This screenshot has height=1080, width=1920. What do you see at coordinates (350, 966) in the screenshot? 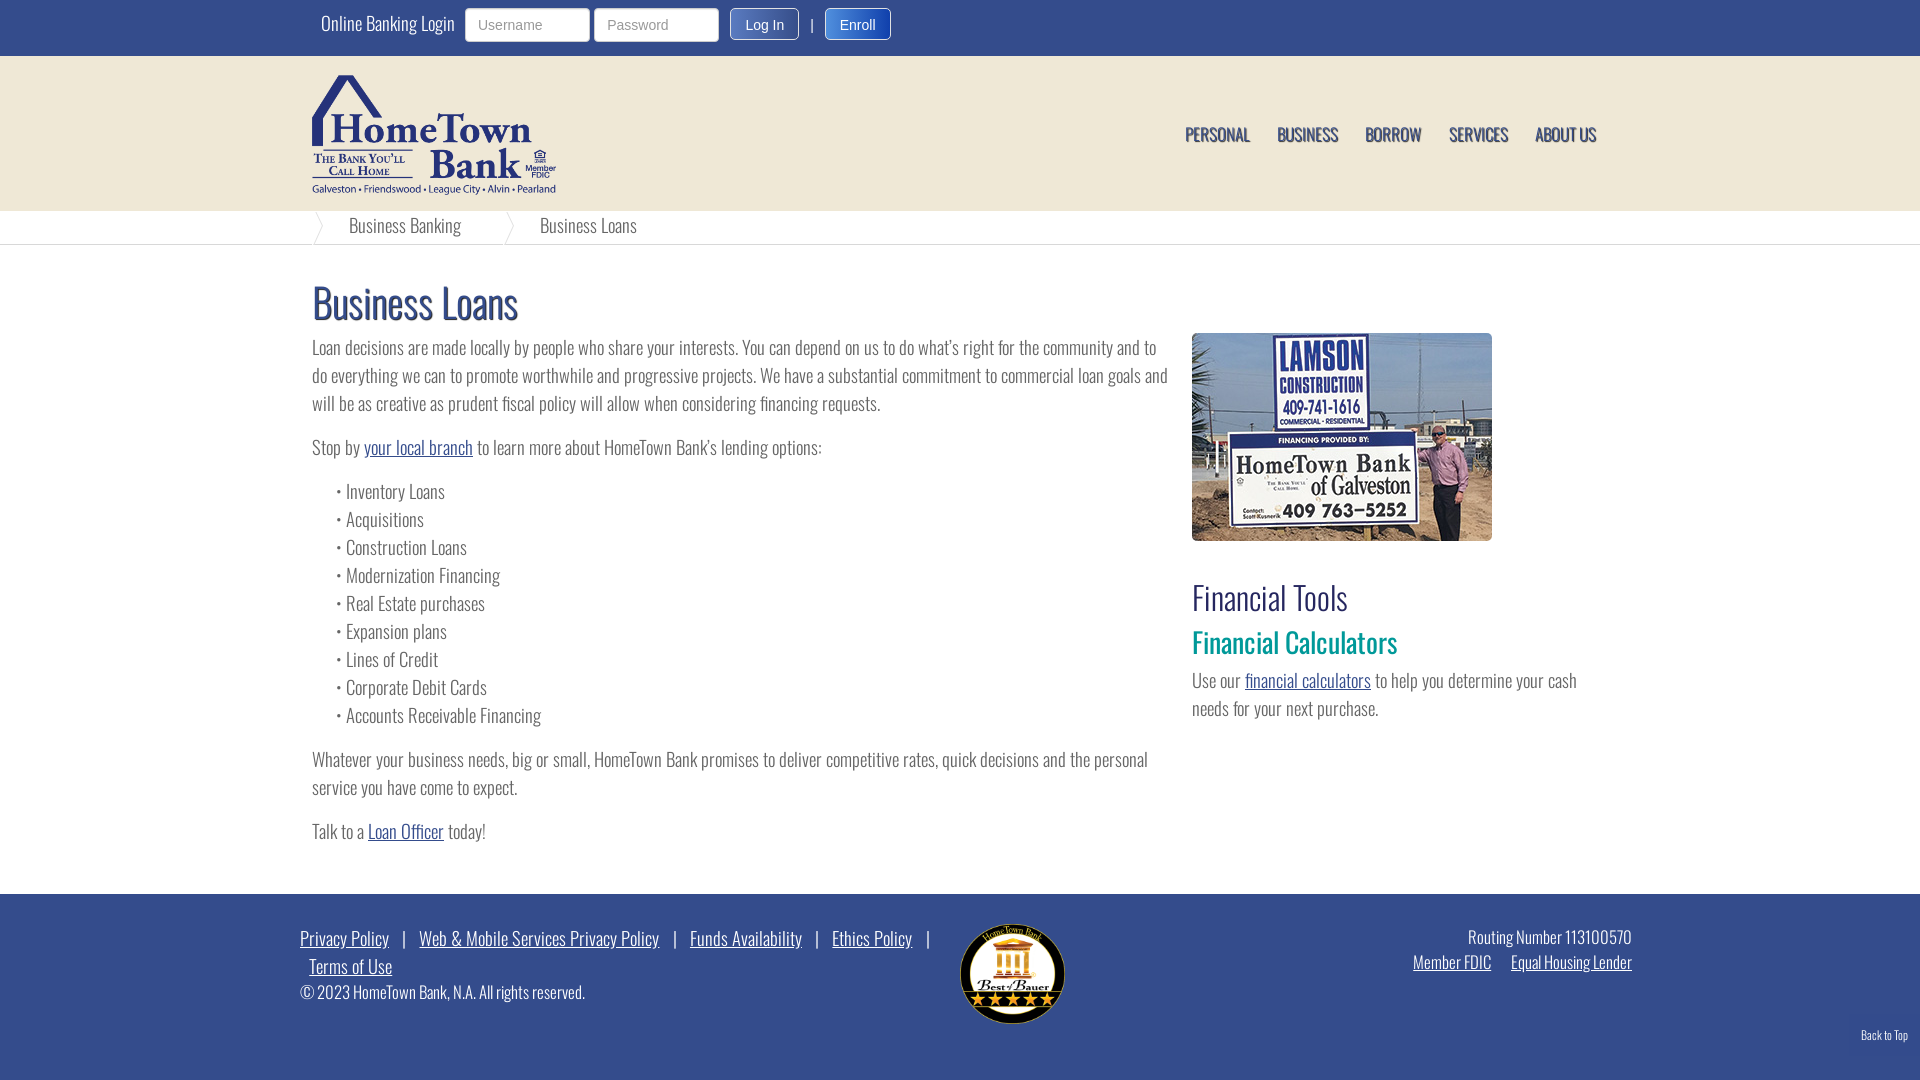
I see `Terms of Use` at bounding box center [350, 966].